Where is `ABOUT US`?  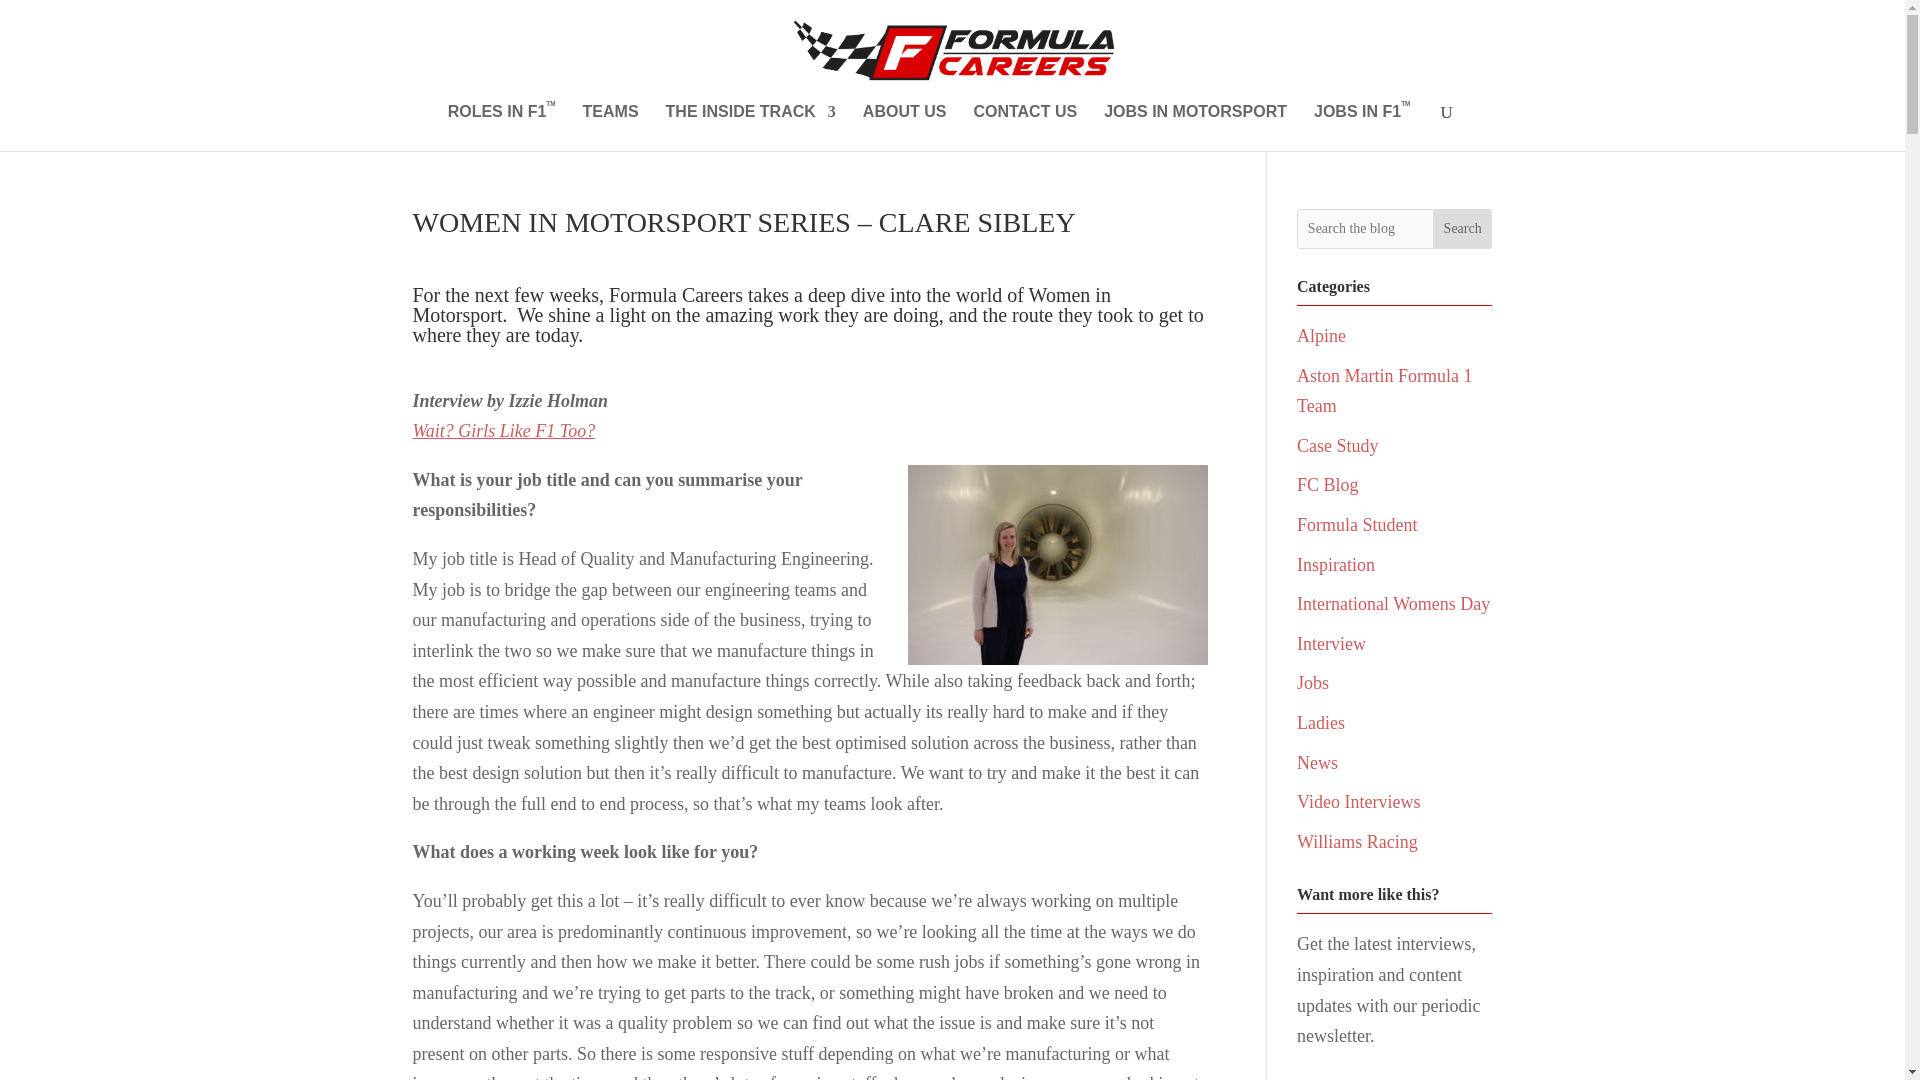 ABOUT US is located at coordinates (904, 128).